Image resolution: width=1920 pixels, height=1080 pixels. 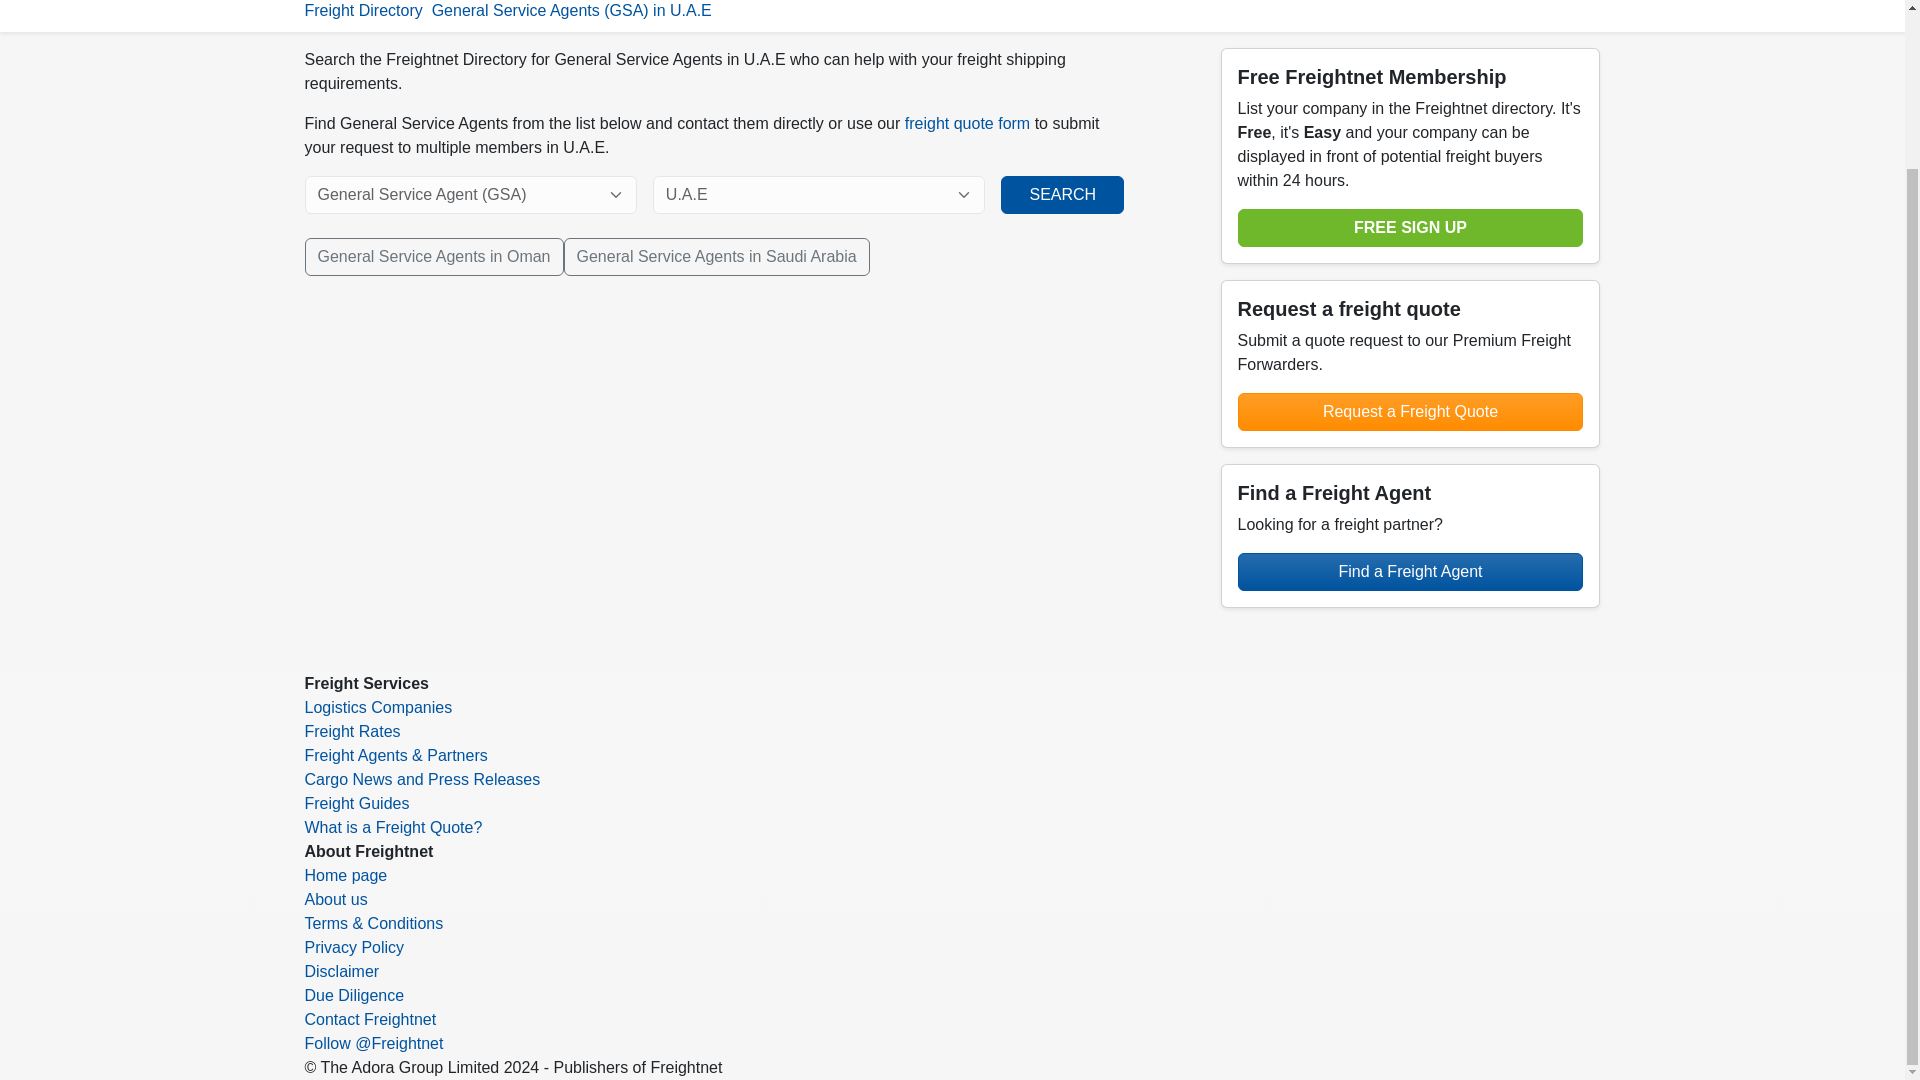 I want to click on Freight Directory, so click(x=362, y=10).